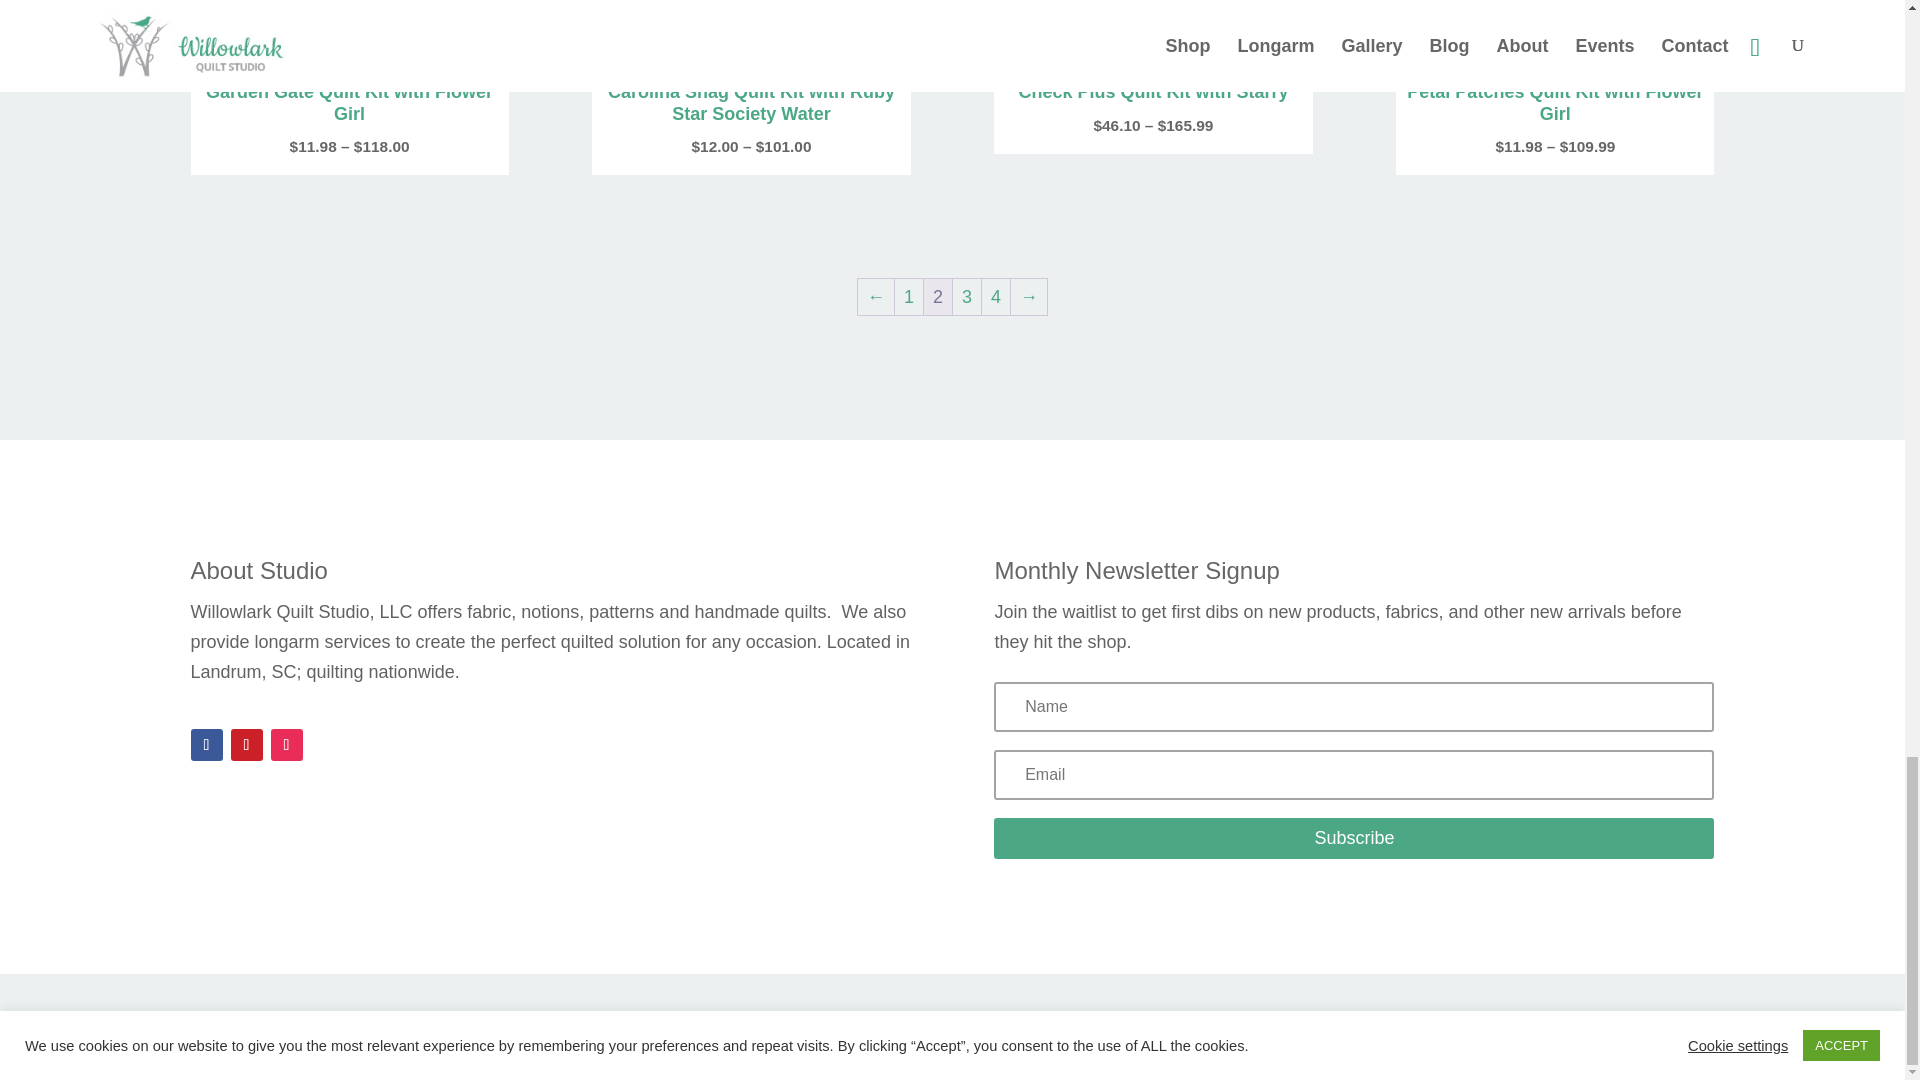  Describe the element at coordinates (286, 745) in the screenshot. I see `Follow on Instagram` at that location.